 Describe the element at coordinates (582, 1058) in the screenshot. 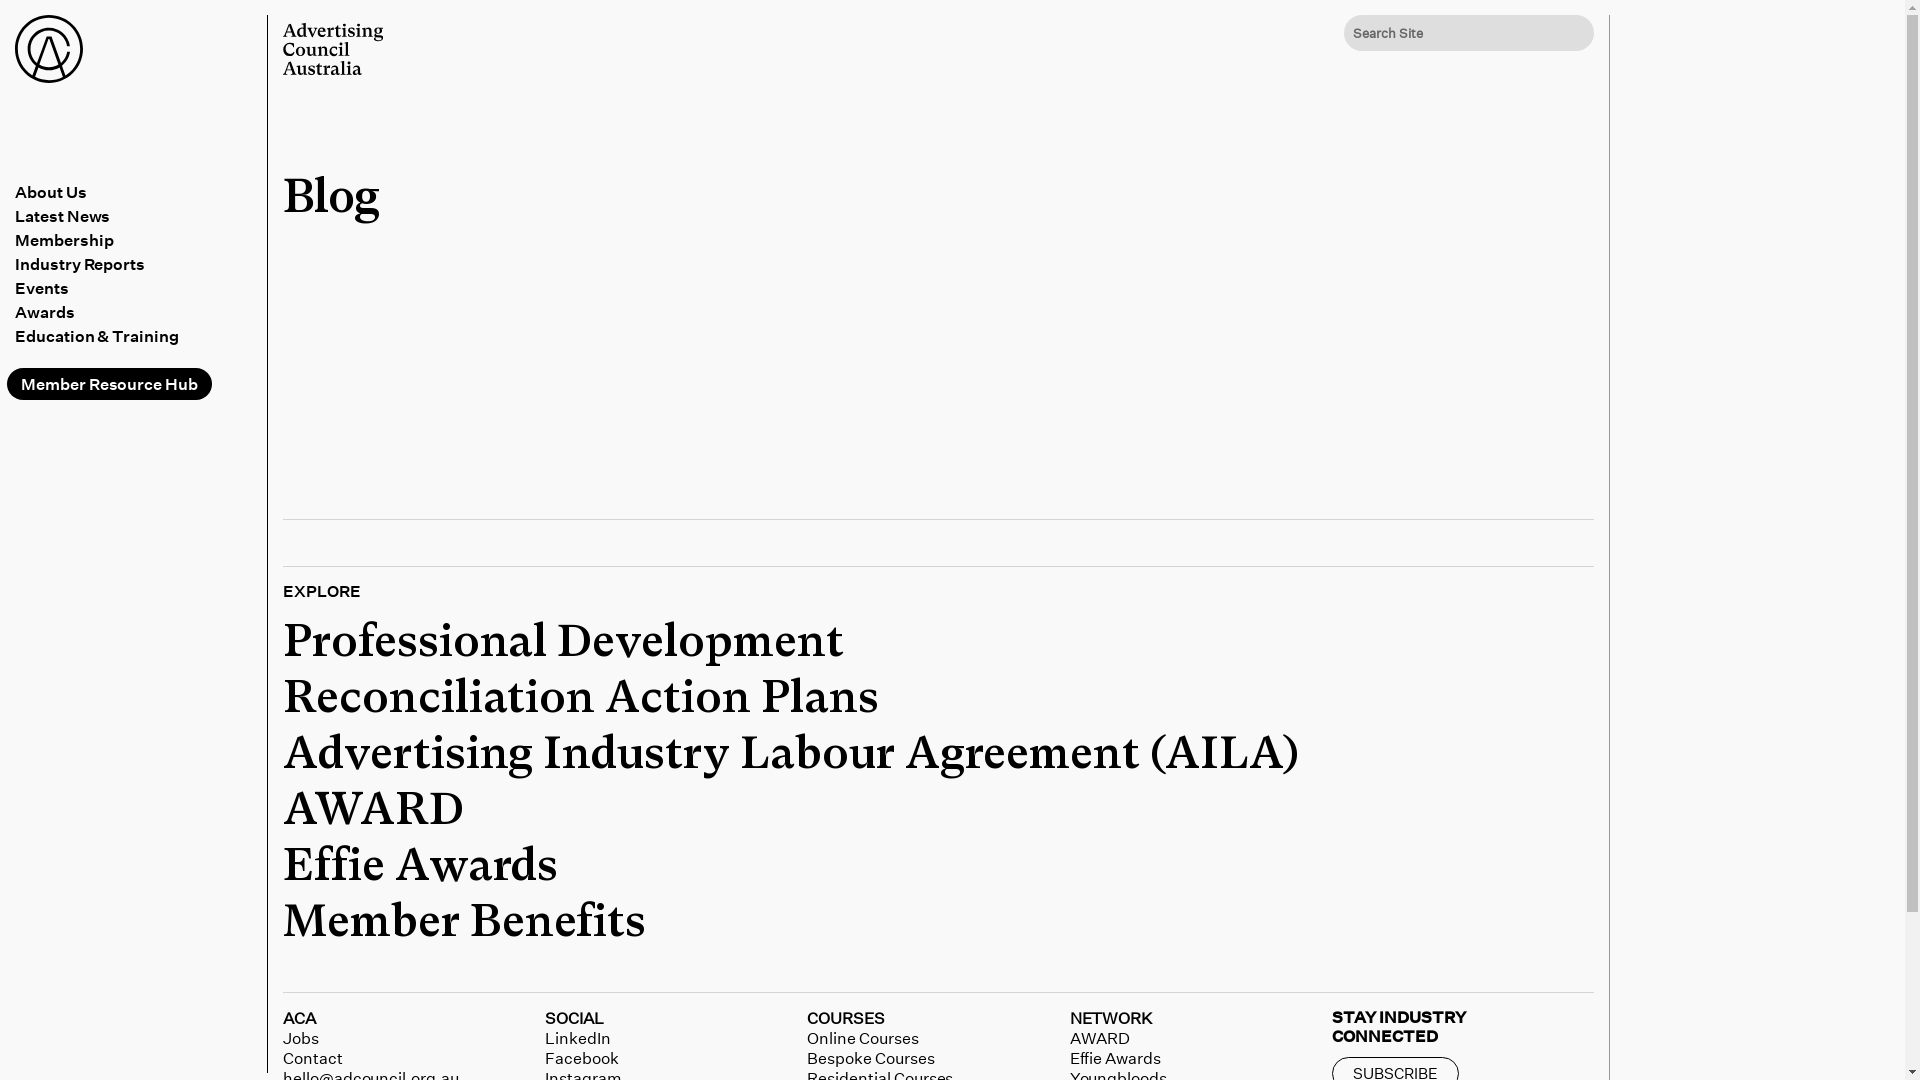

I see `Facebook` at that location.